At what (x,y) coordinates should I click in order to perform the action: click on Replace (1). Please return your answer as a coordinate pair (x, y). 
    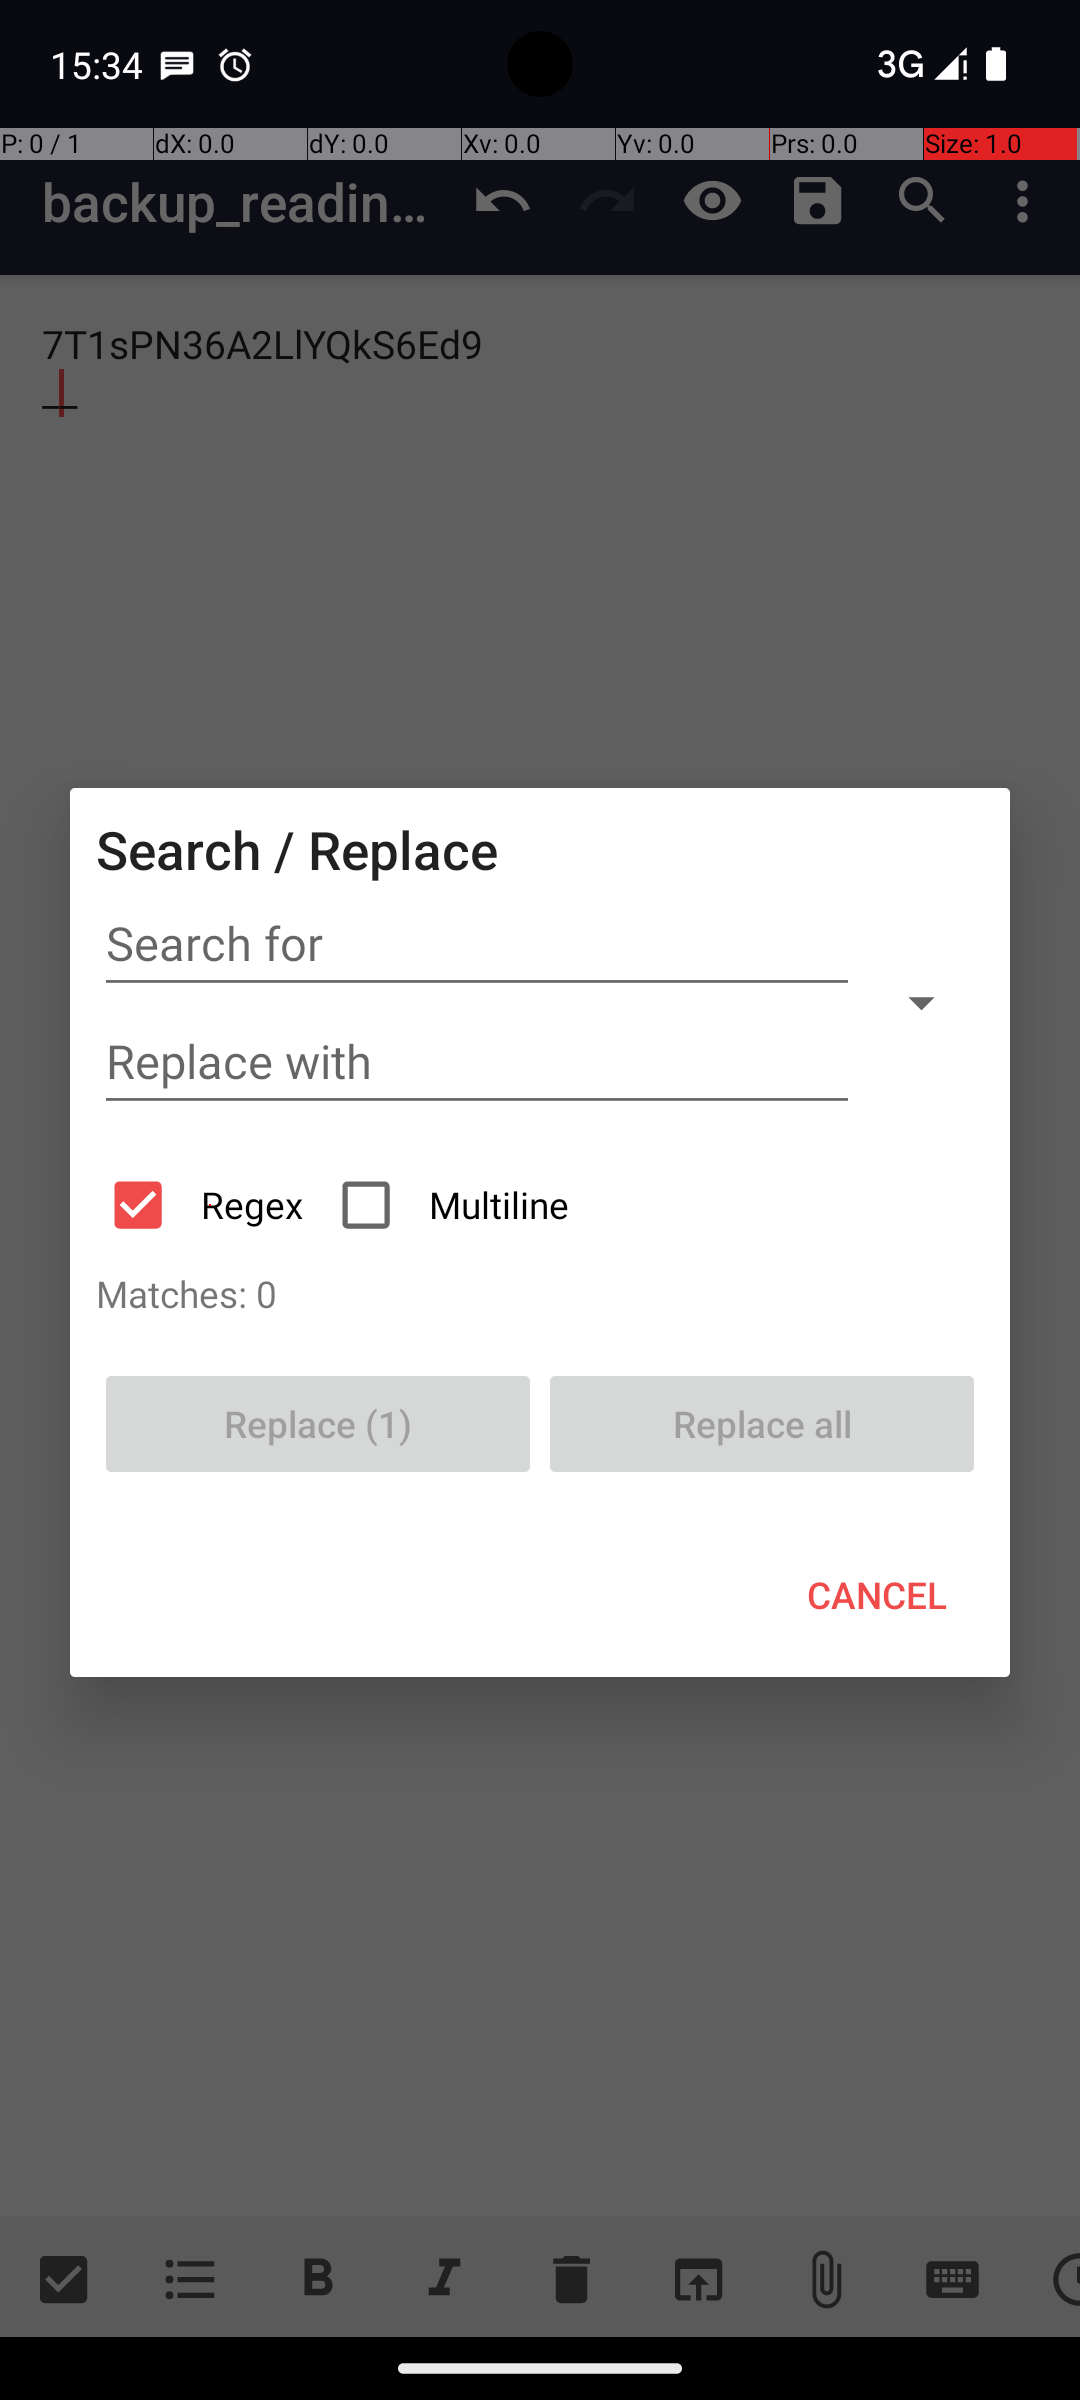
    Looking at the image, I should click on (318, 1424).